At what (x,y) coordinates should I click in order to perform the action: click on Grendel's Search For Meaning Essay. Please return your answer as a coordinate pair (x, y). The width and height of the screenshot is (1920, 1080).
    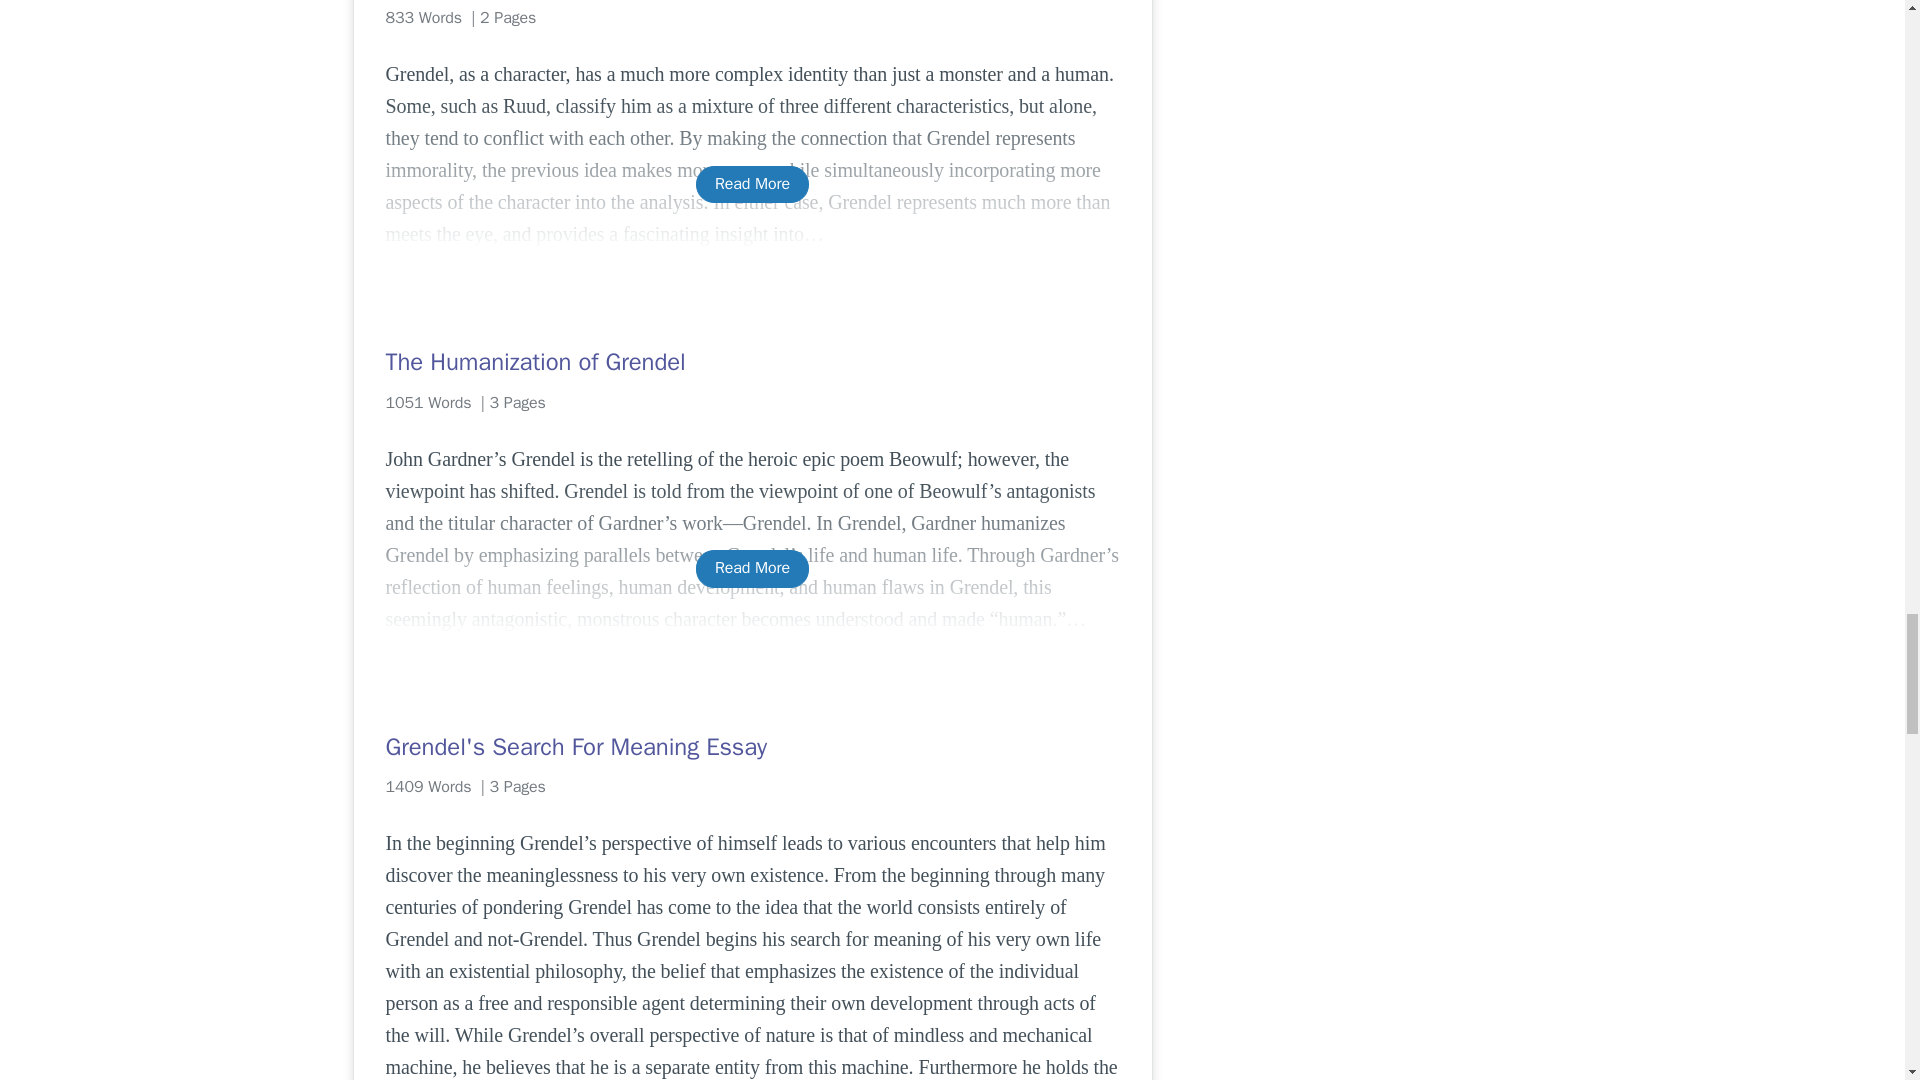
    Looking at the image, I should click on (752, 746).